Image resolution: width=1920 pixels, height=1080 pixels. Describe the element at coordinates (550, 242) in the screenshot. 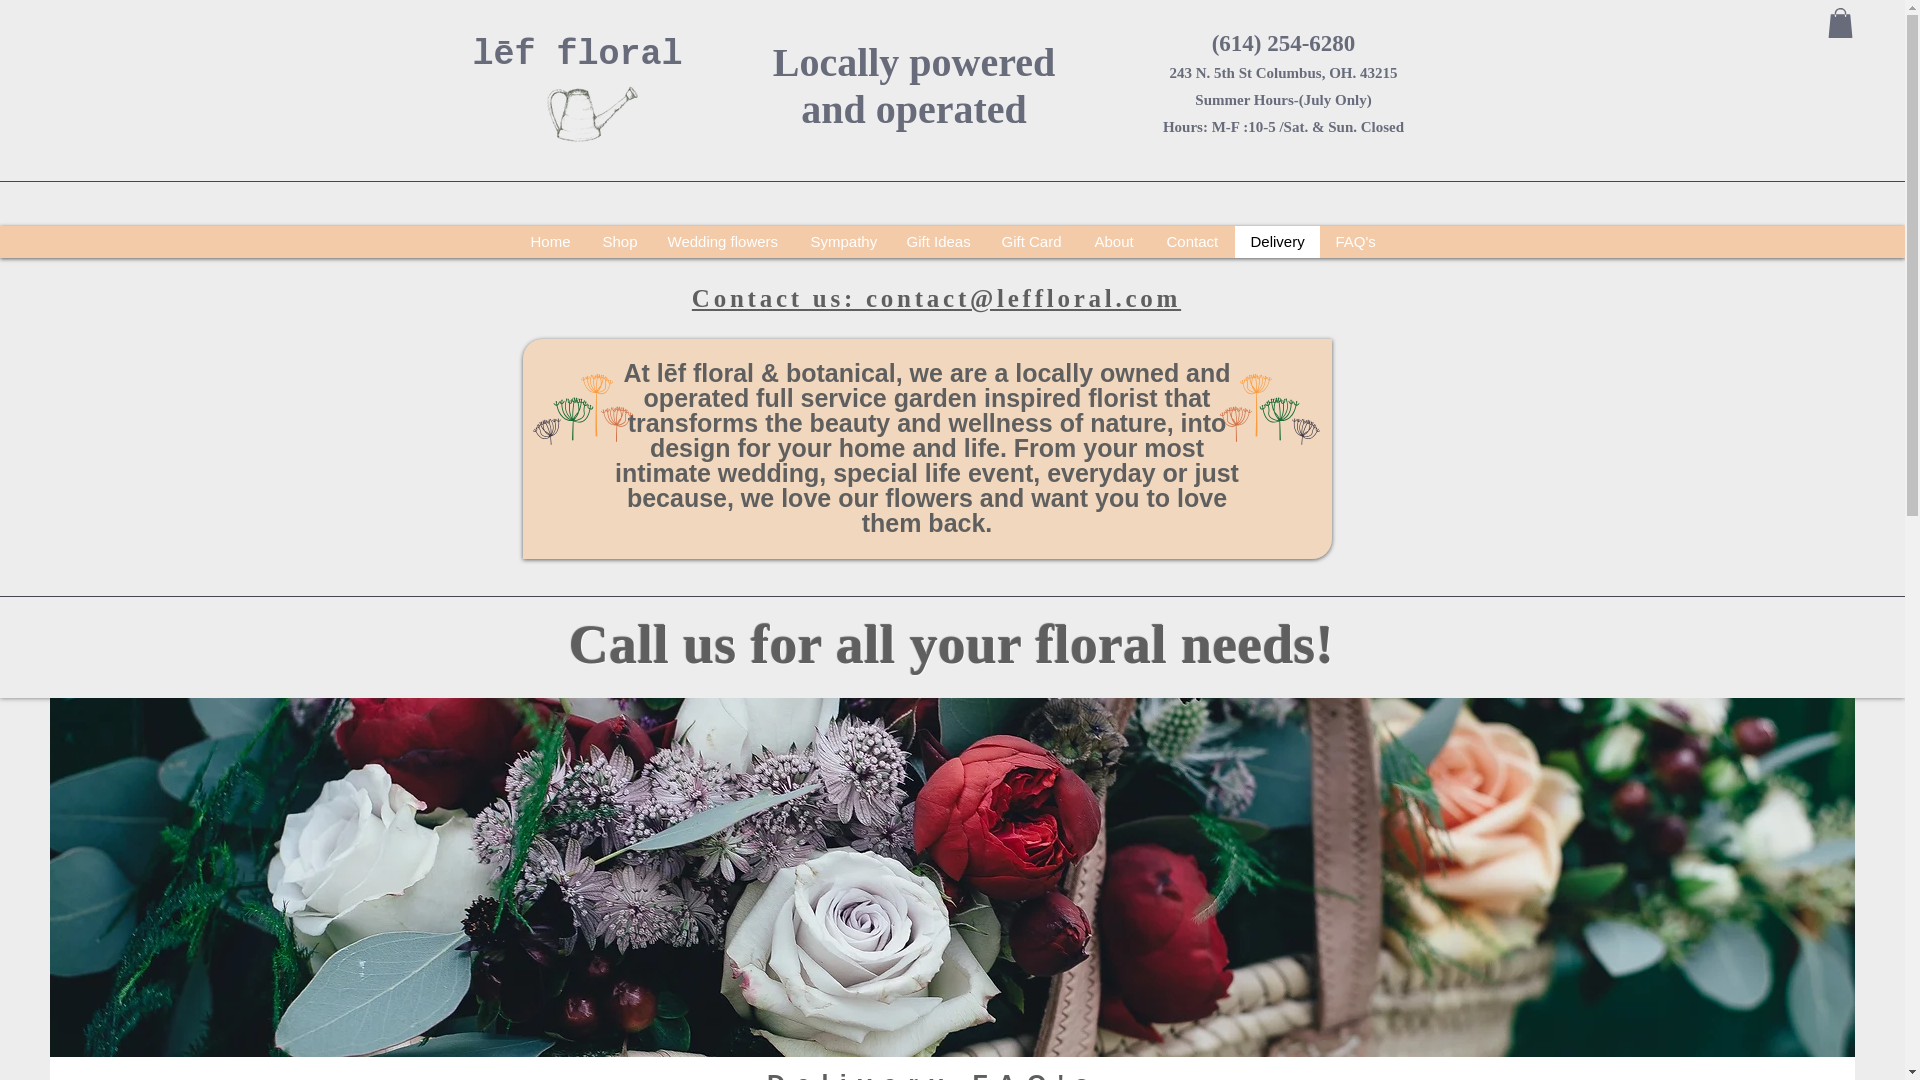

I see `Home` at that location.